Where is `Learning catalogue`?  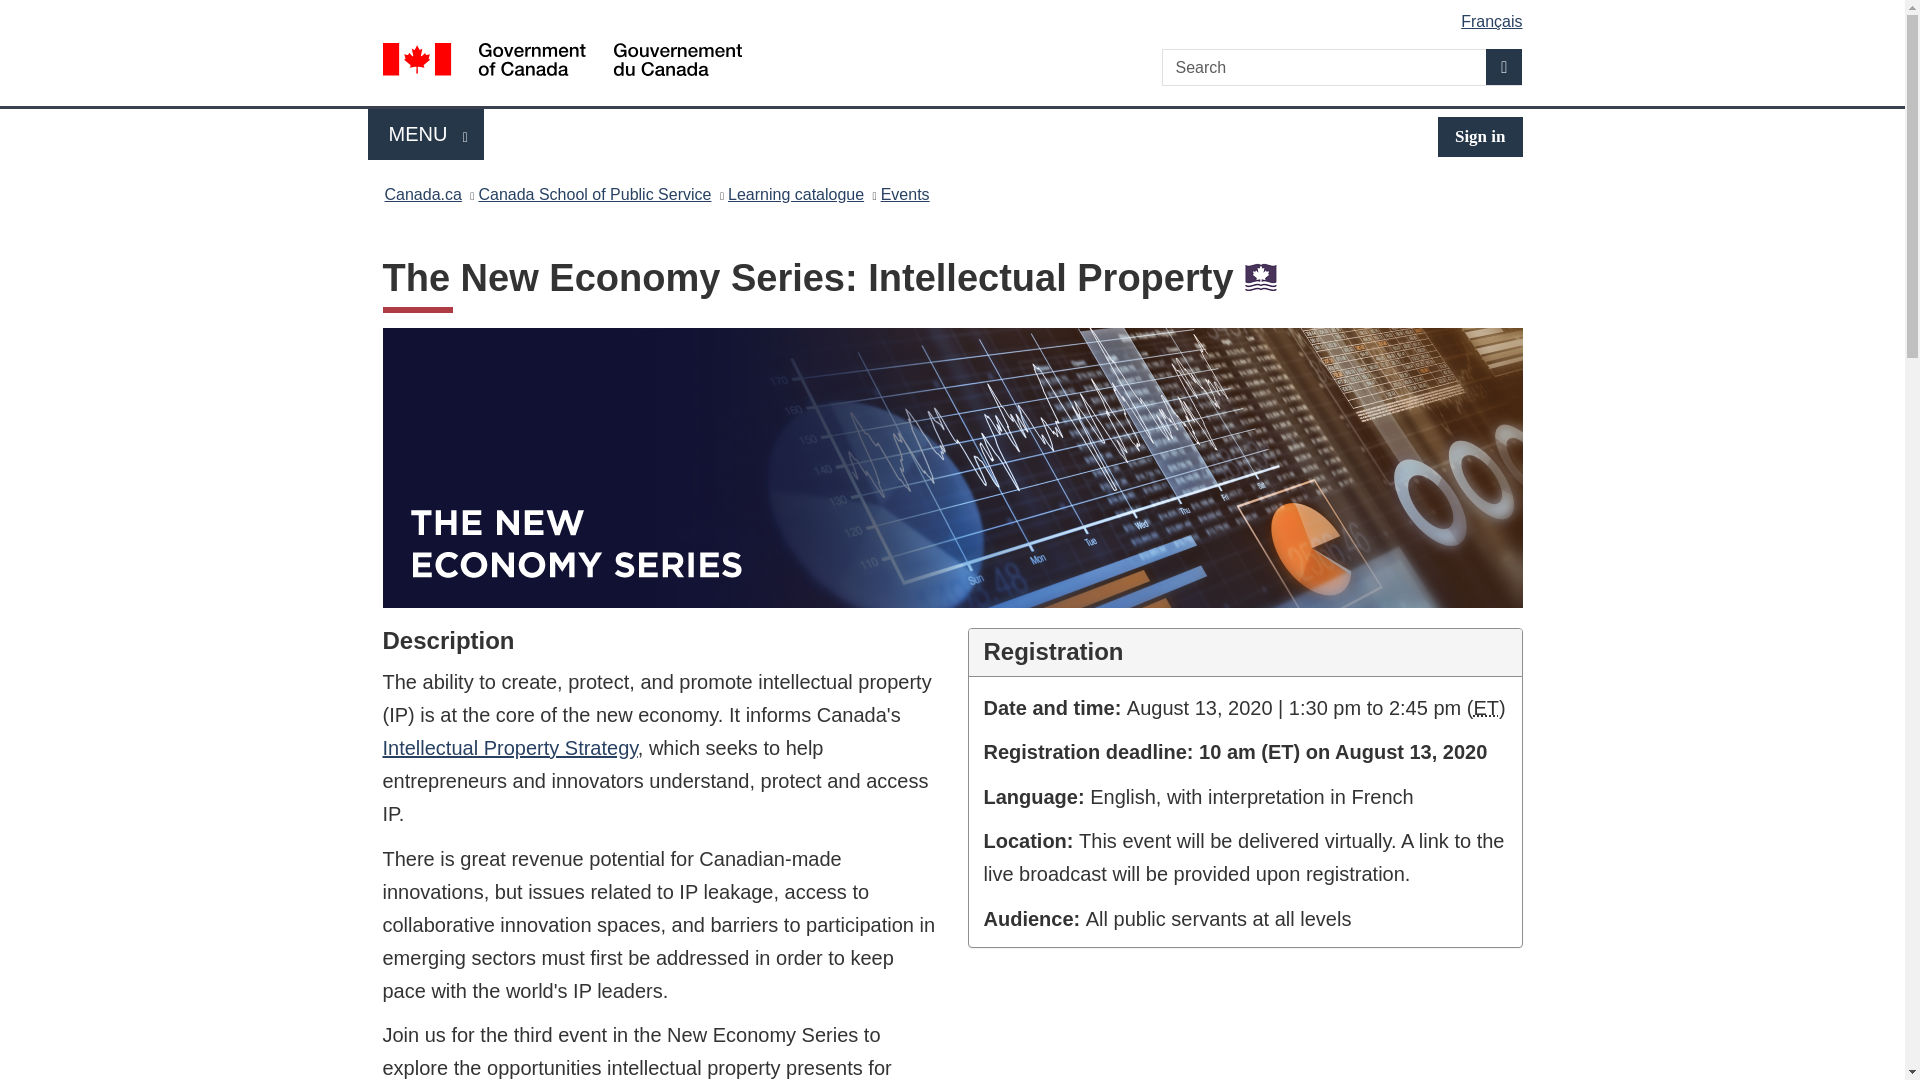 Learning catalogue is located at coordinates (956, 14).